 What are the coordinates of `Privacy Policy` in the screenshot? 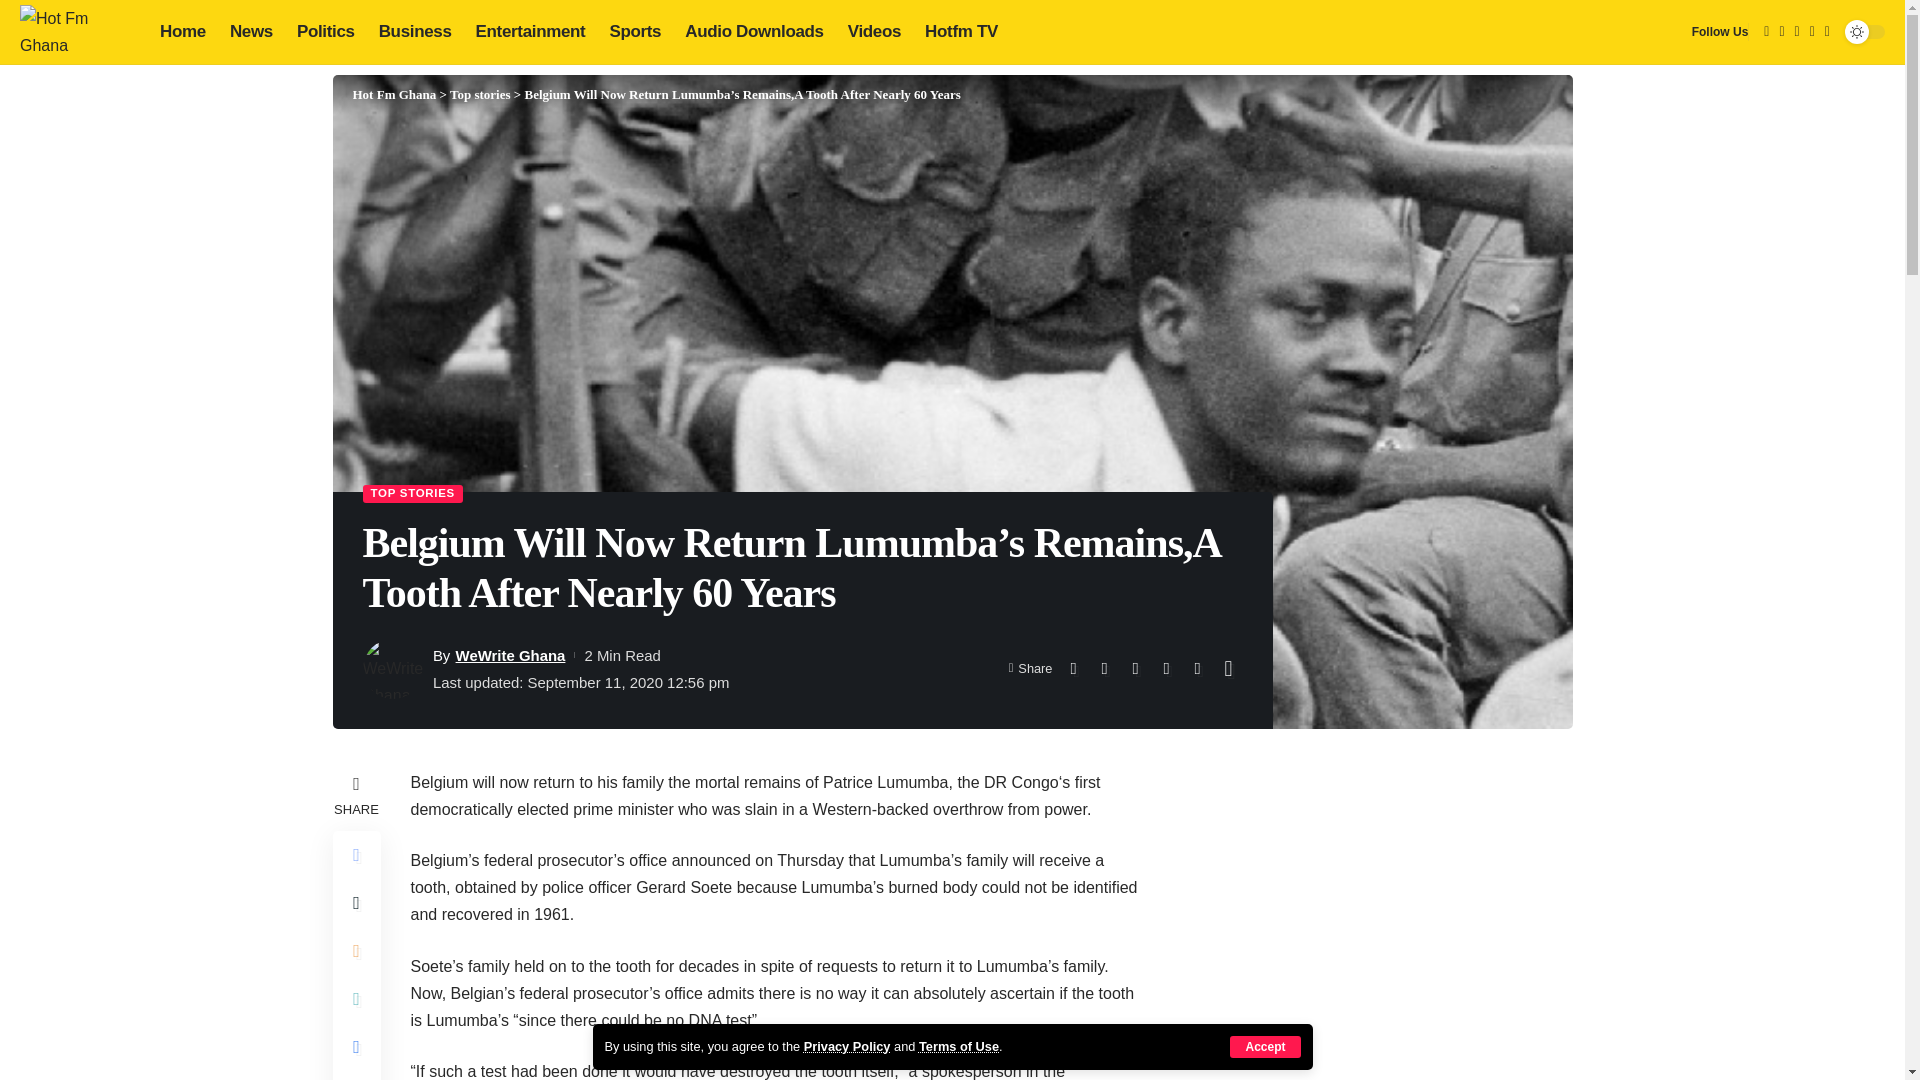 It's located at (847, 1046).